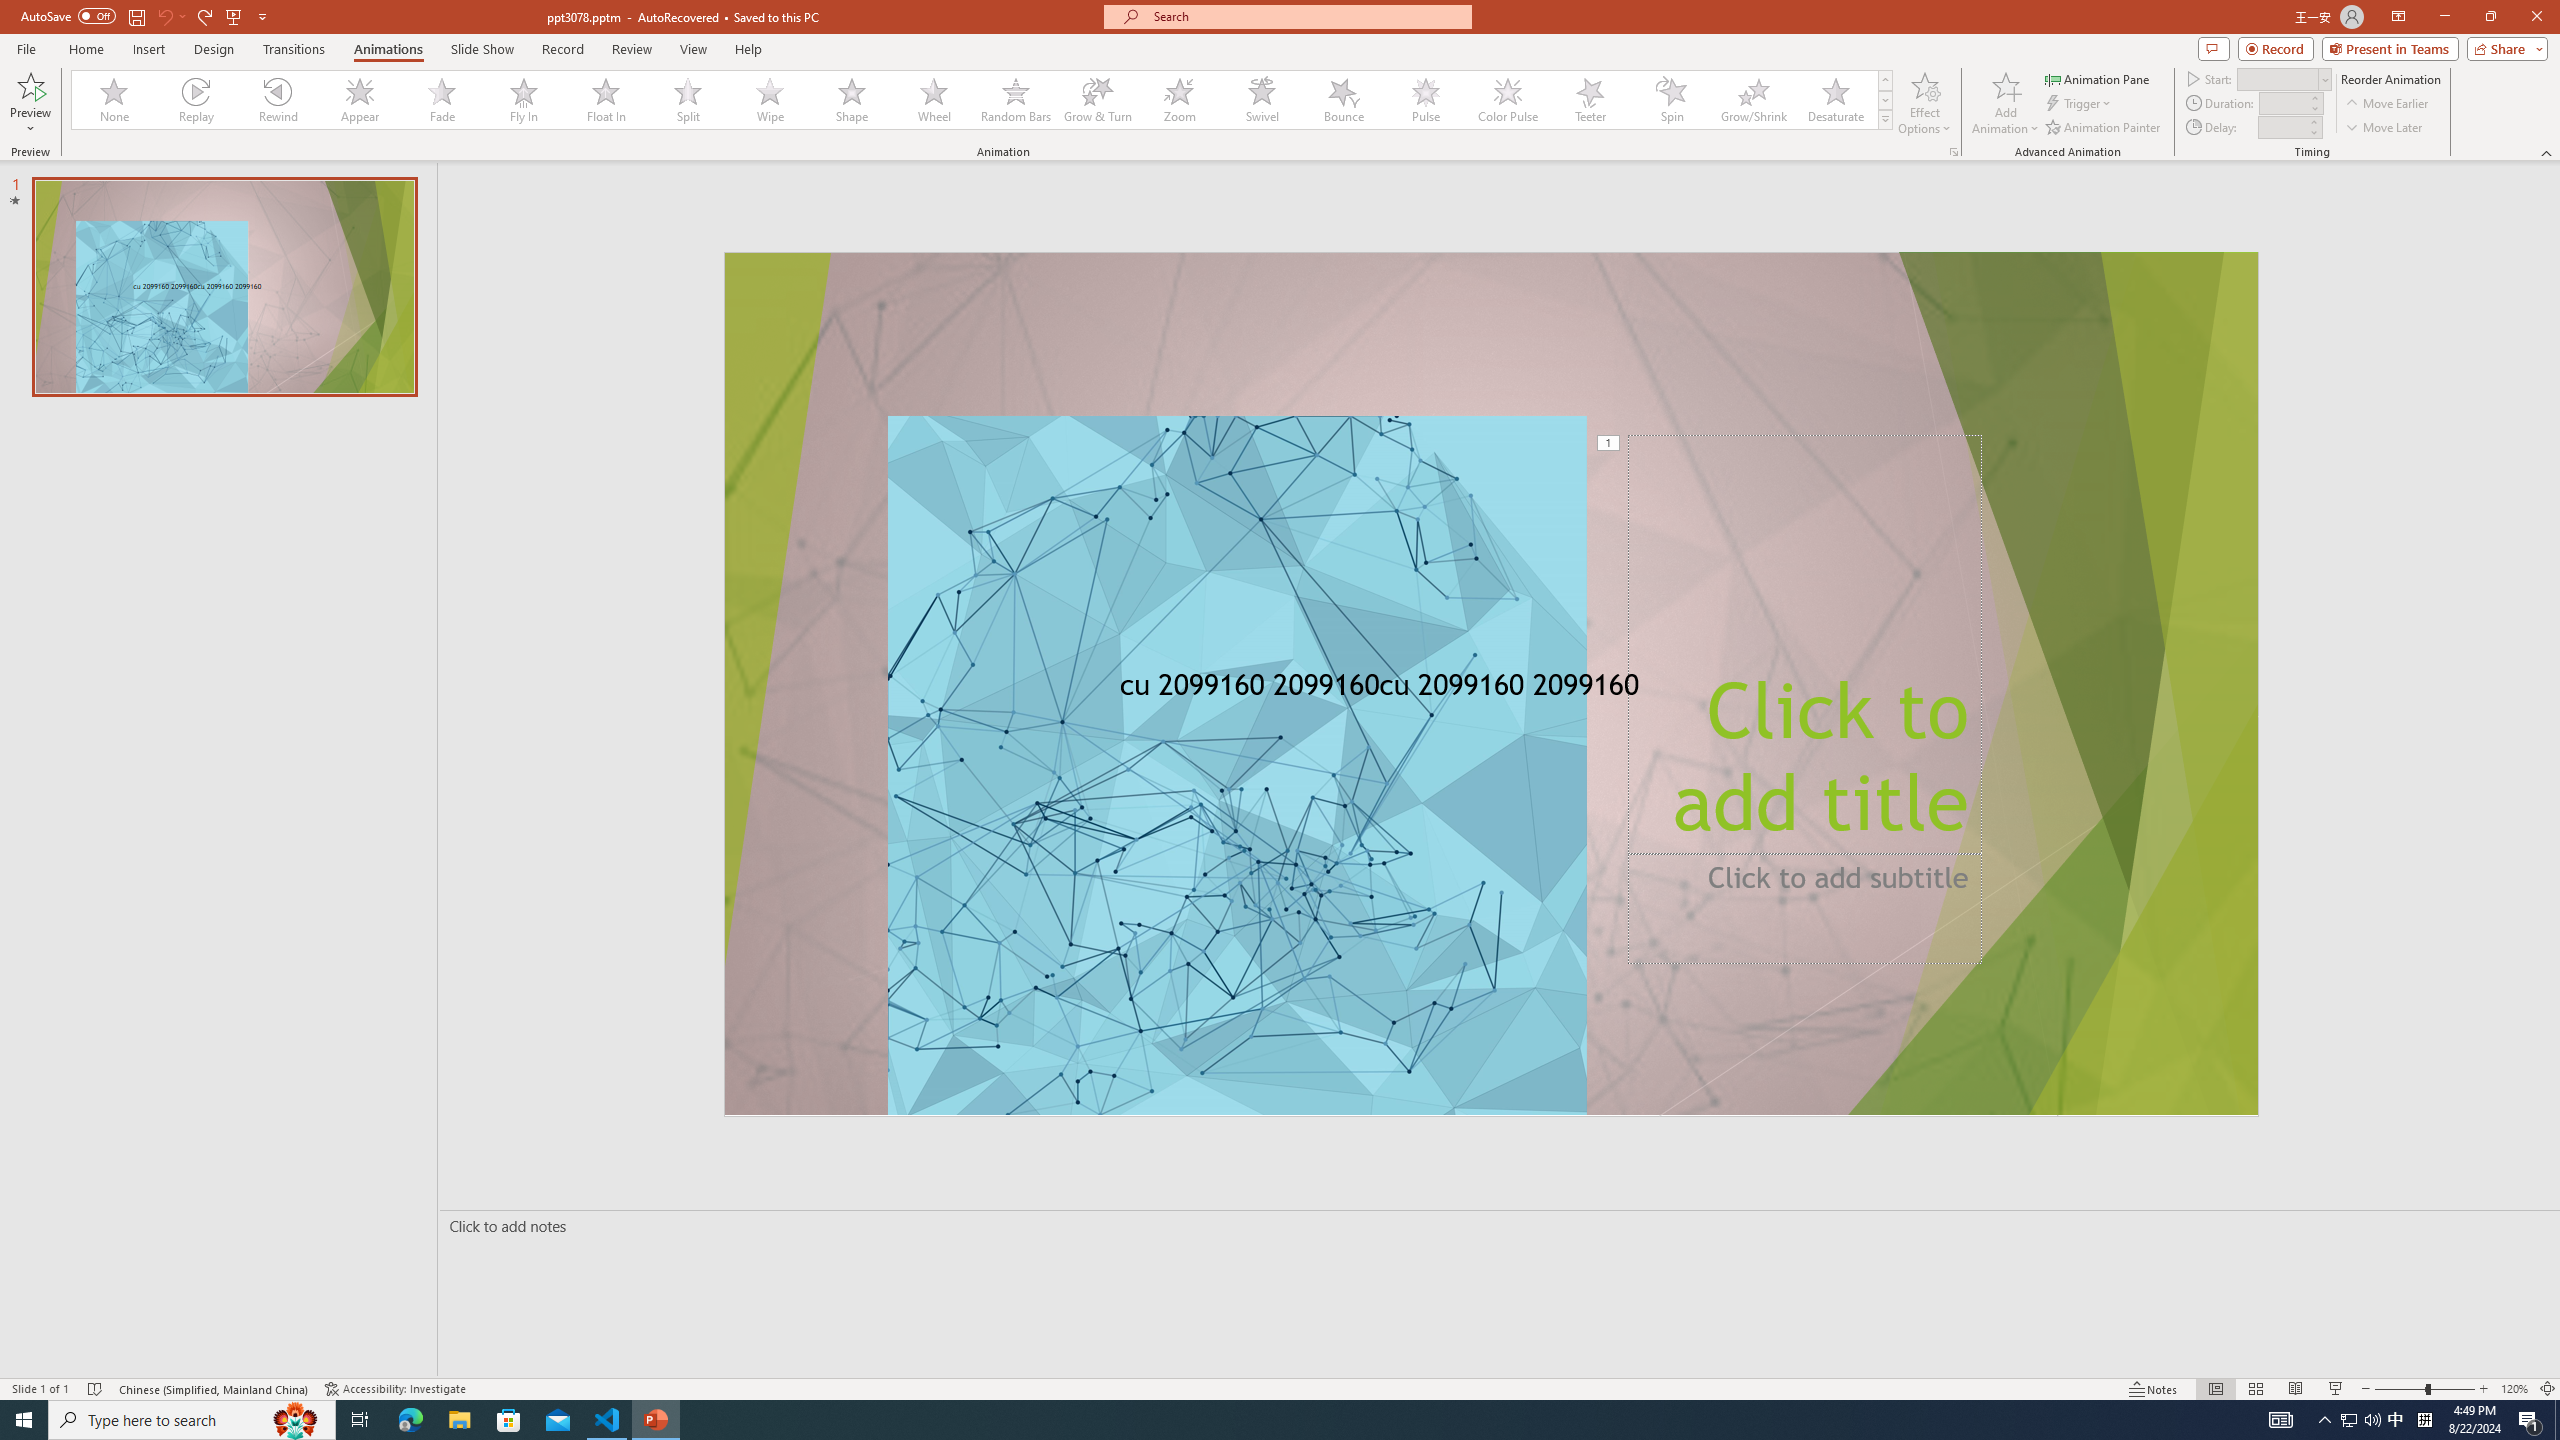 The height and width of the screenshot is (1440, 2560). Describe the element at coordinates (442, 100) in the screenshot. I see `Fade` at that location.